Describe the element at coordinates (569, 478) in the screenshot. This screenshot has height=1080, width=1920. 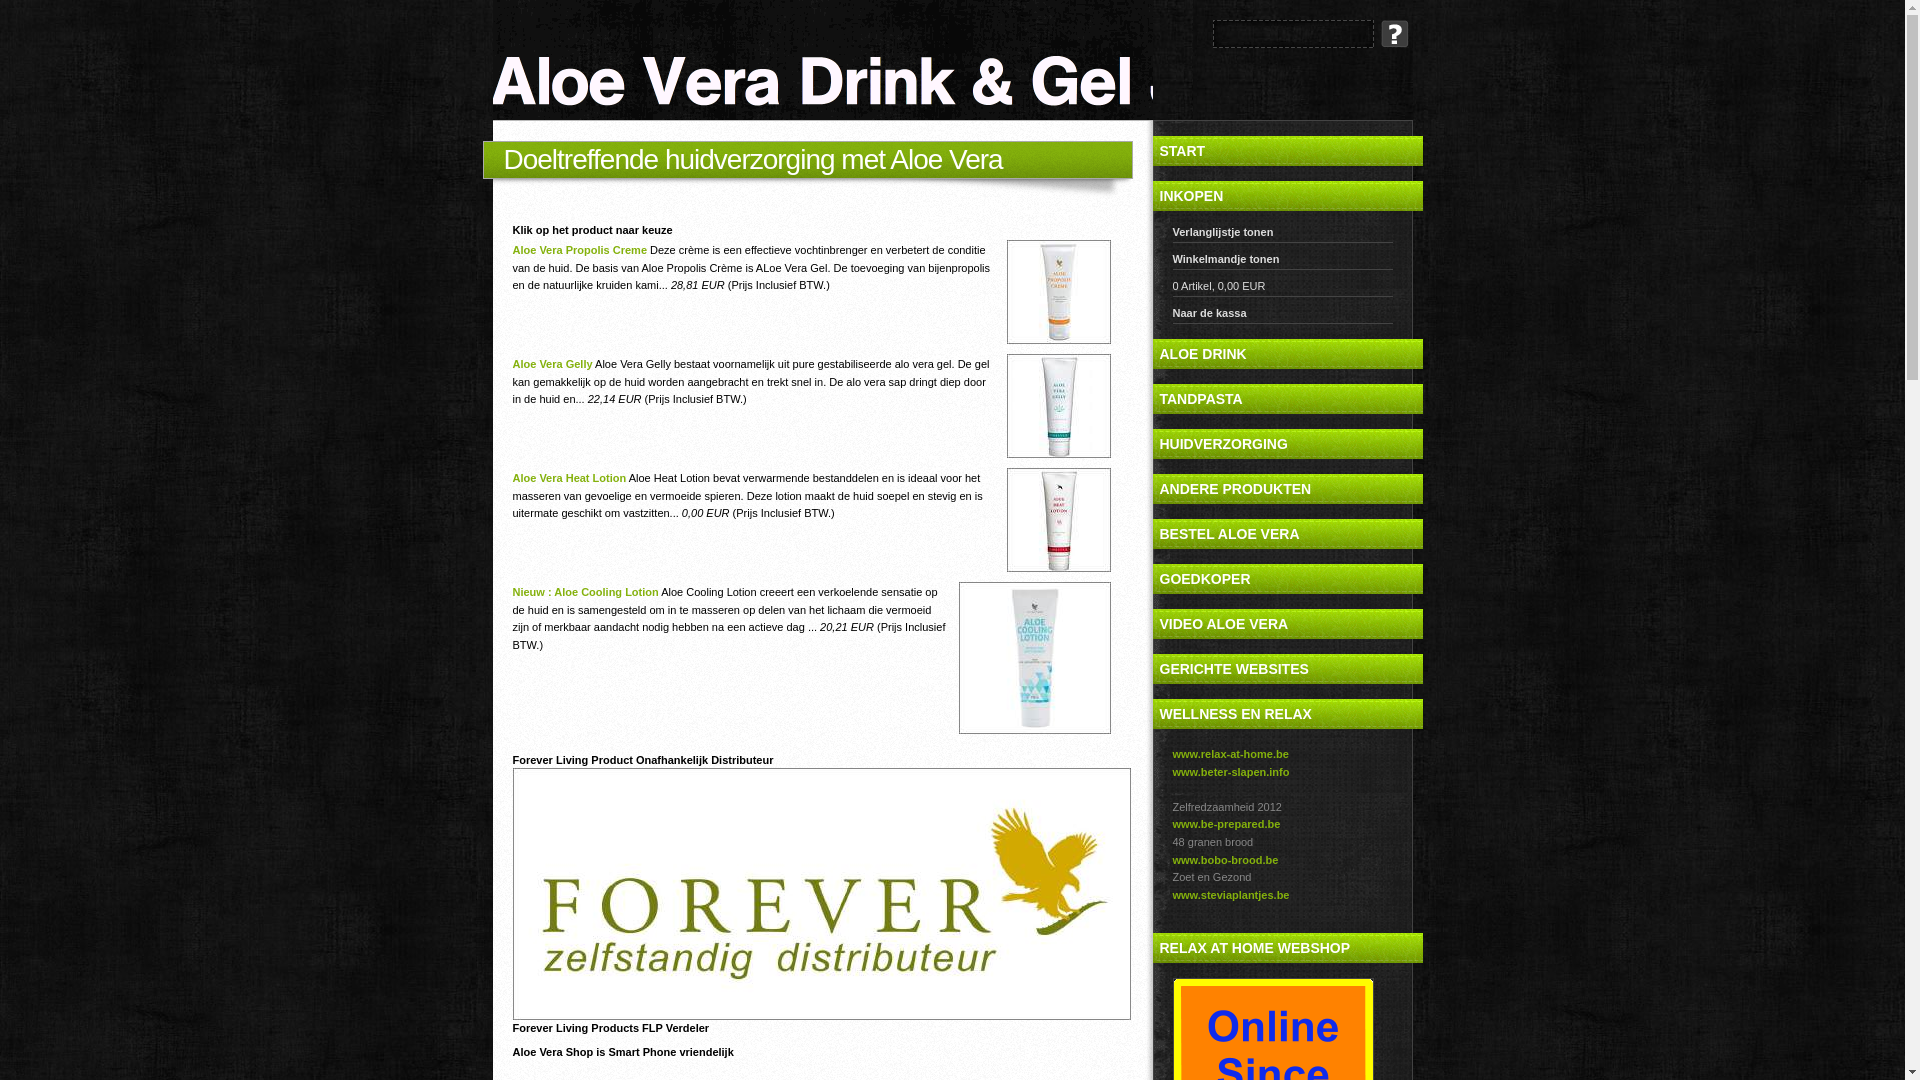
I see `Aloe Vera Heat Lotion` at that location.